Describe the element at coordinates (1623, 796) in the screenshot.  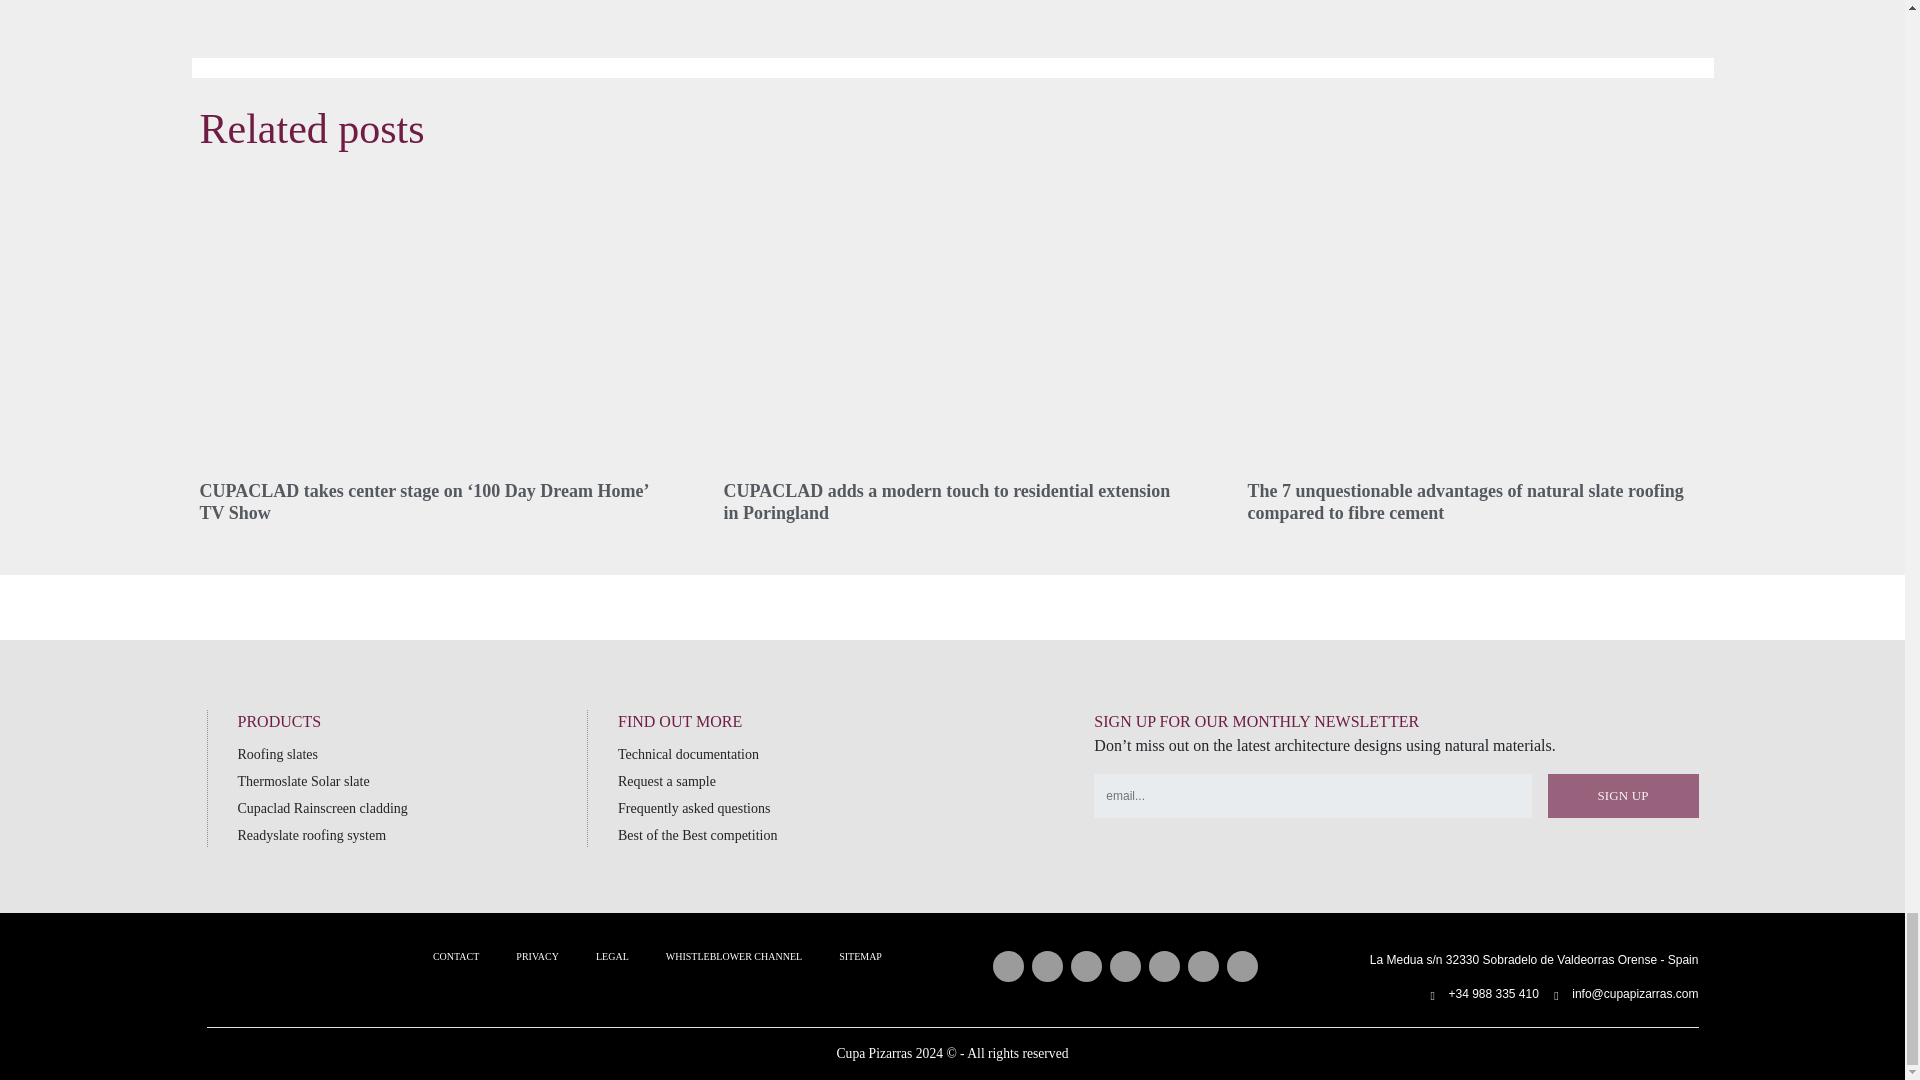
I see `SIGN UP` at that location.